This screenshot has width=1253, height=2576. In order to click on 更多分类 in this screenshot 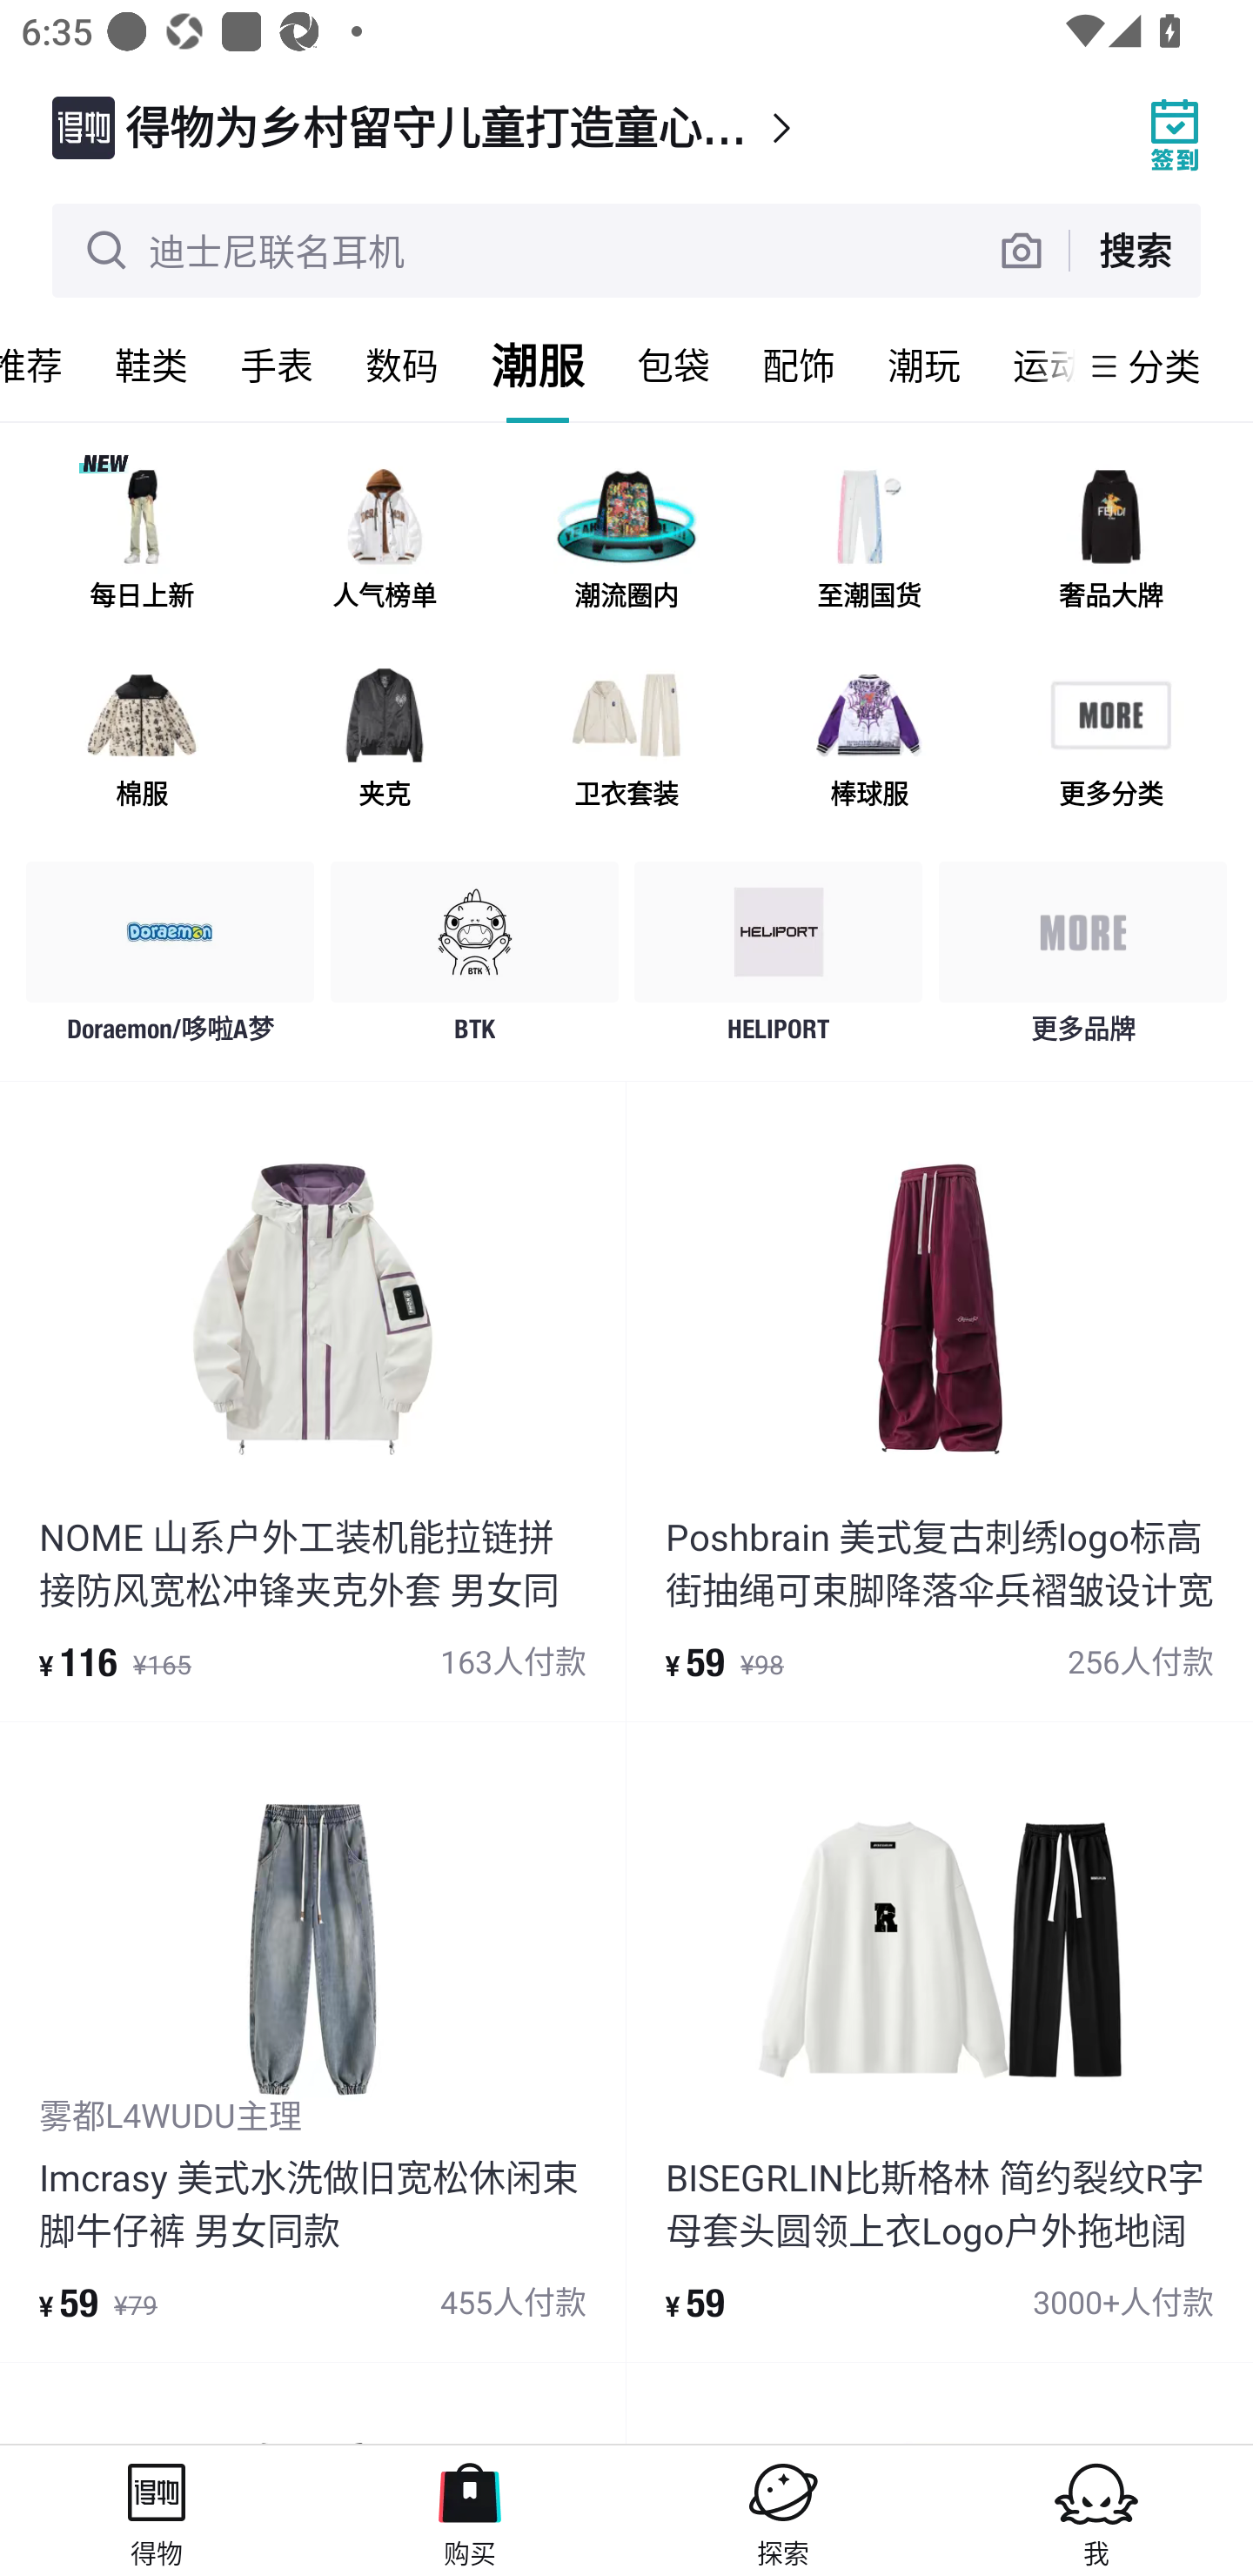, I will do `click(1110, 740)`.